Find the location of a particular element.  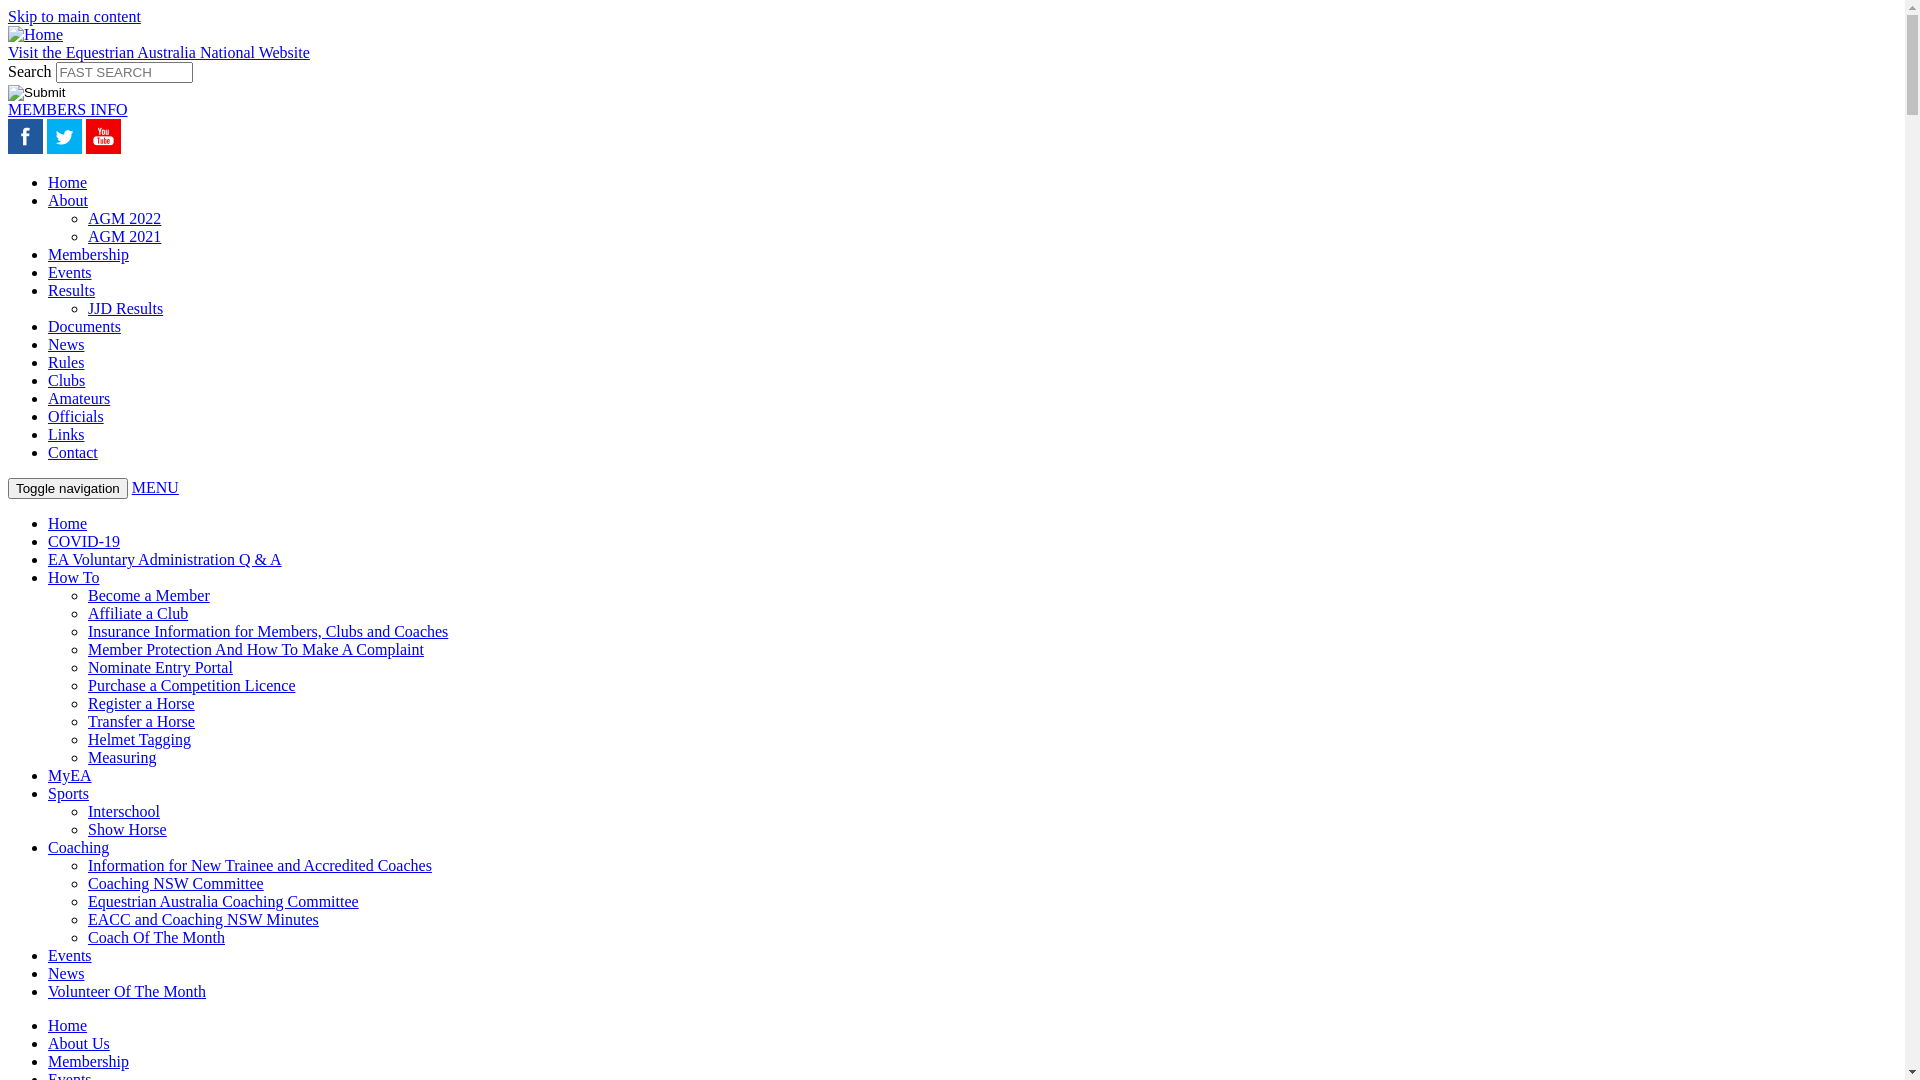

EA Voluntary Administration Q & A is located at coordinates (165, 560).